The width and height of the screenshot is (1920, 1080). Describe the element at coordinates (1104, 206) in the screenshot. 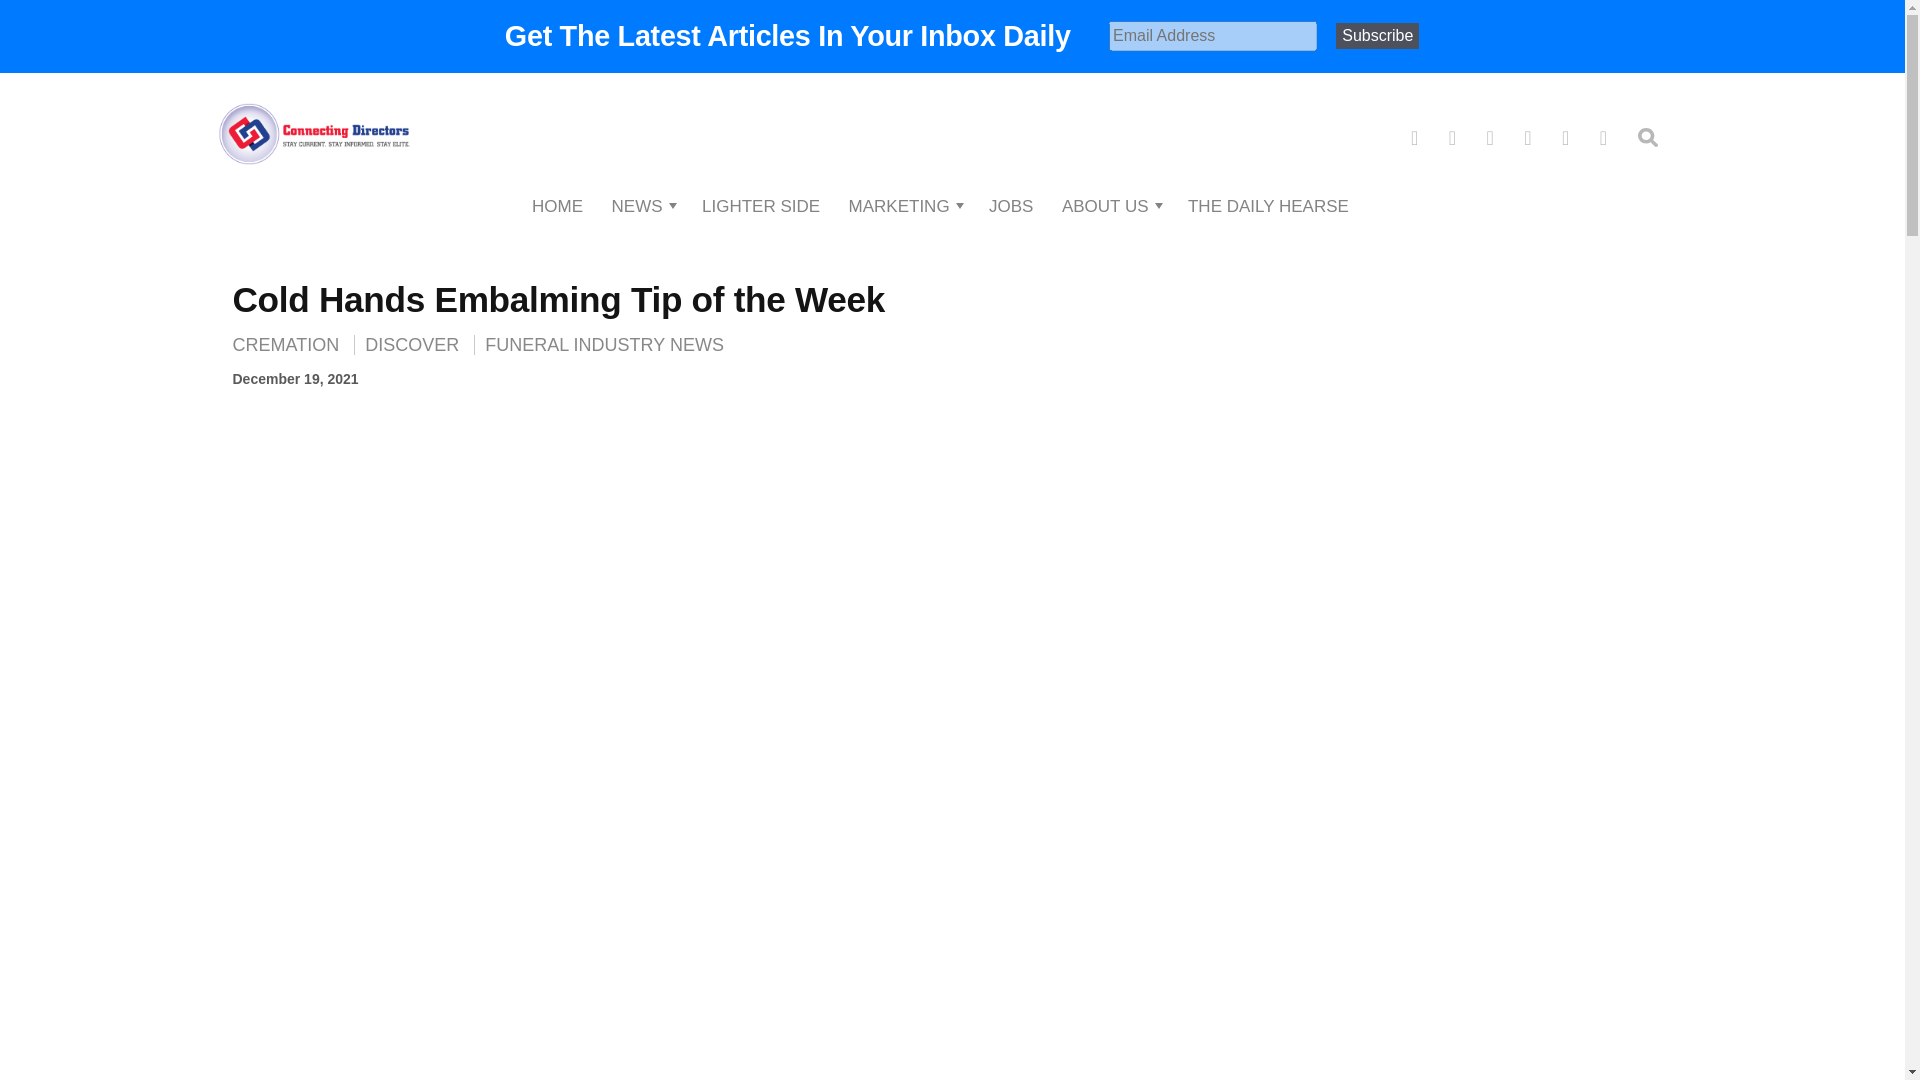

I see `ABOUT US` at that location.